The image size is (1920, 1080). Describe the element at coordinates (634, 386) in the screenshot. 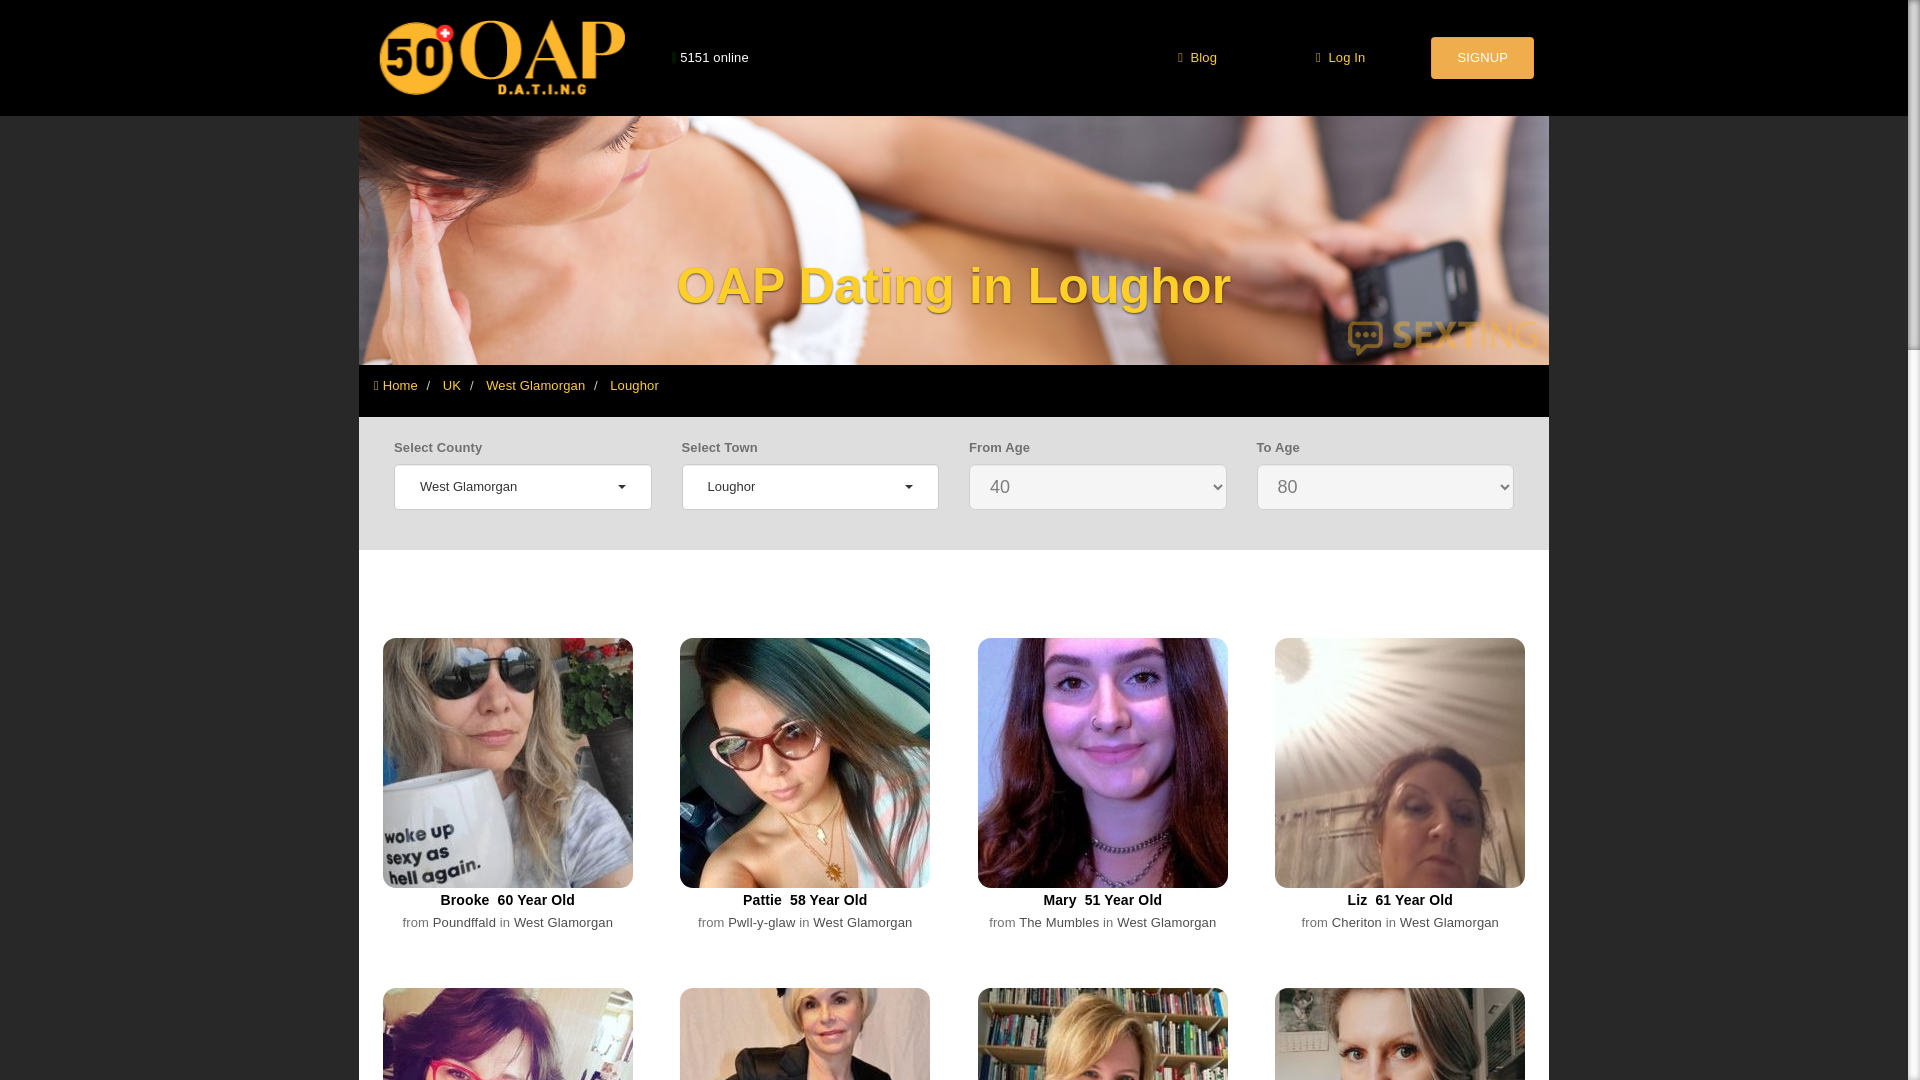

I see `granny sex dating in Loughor` at that location.